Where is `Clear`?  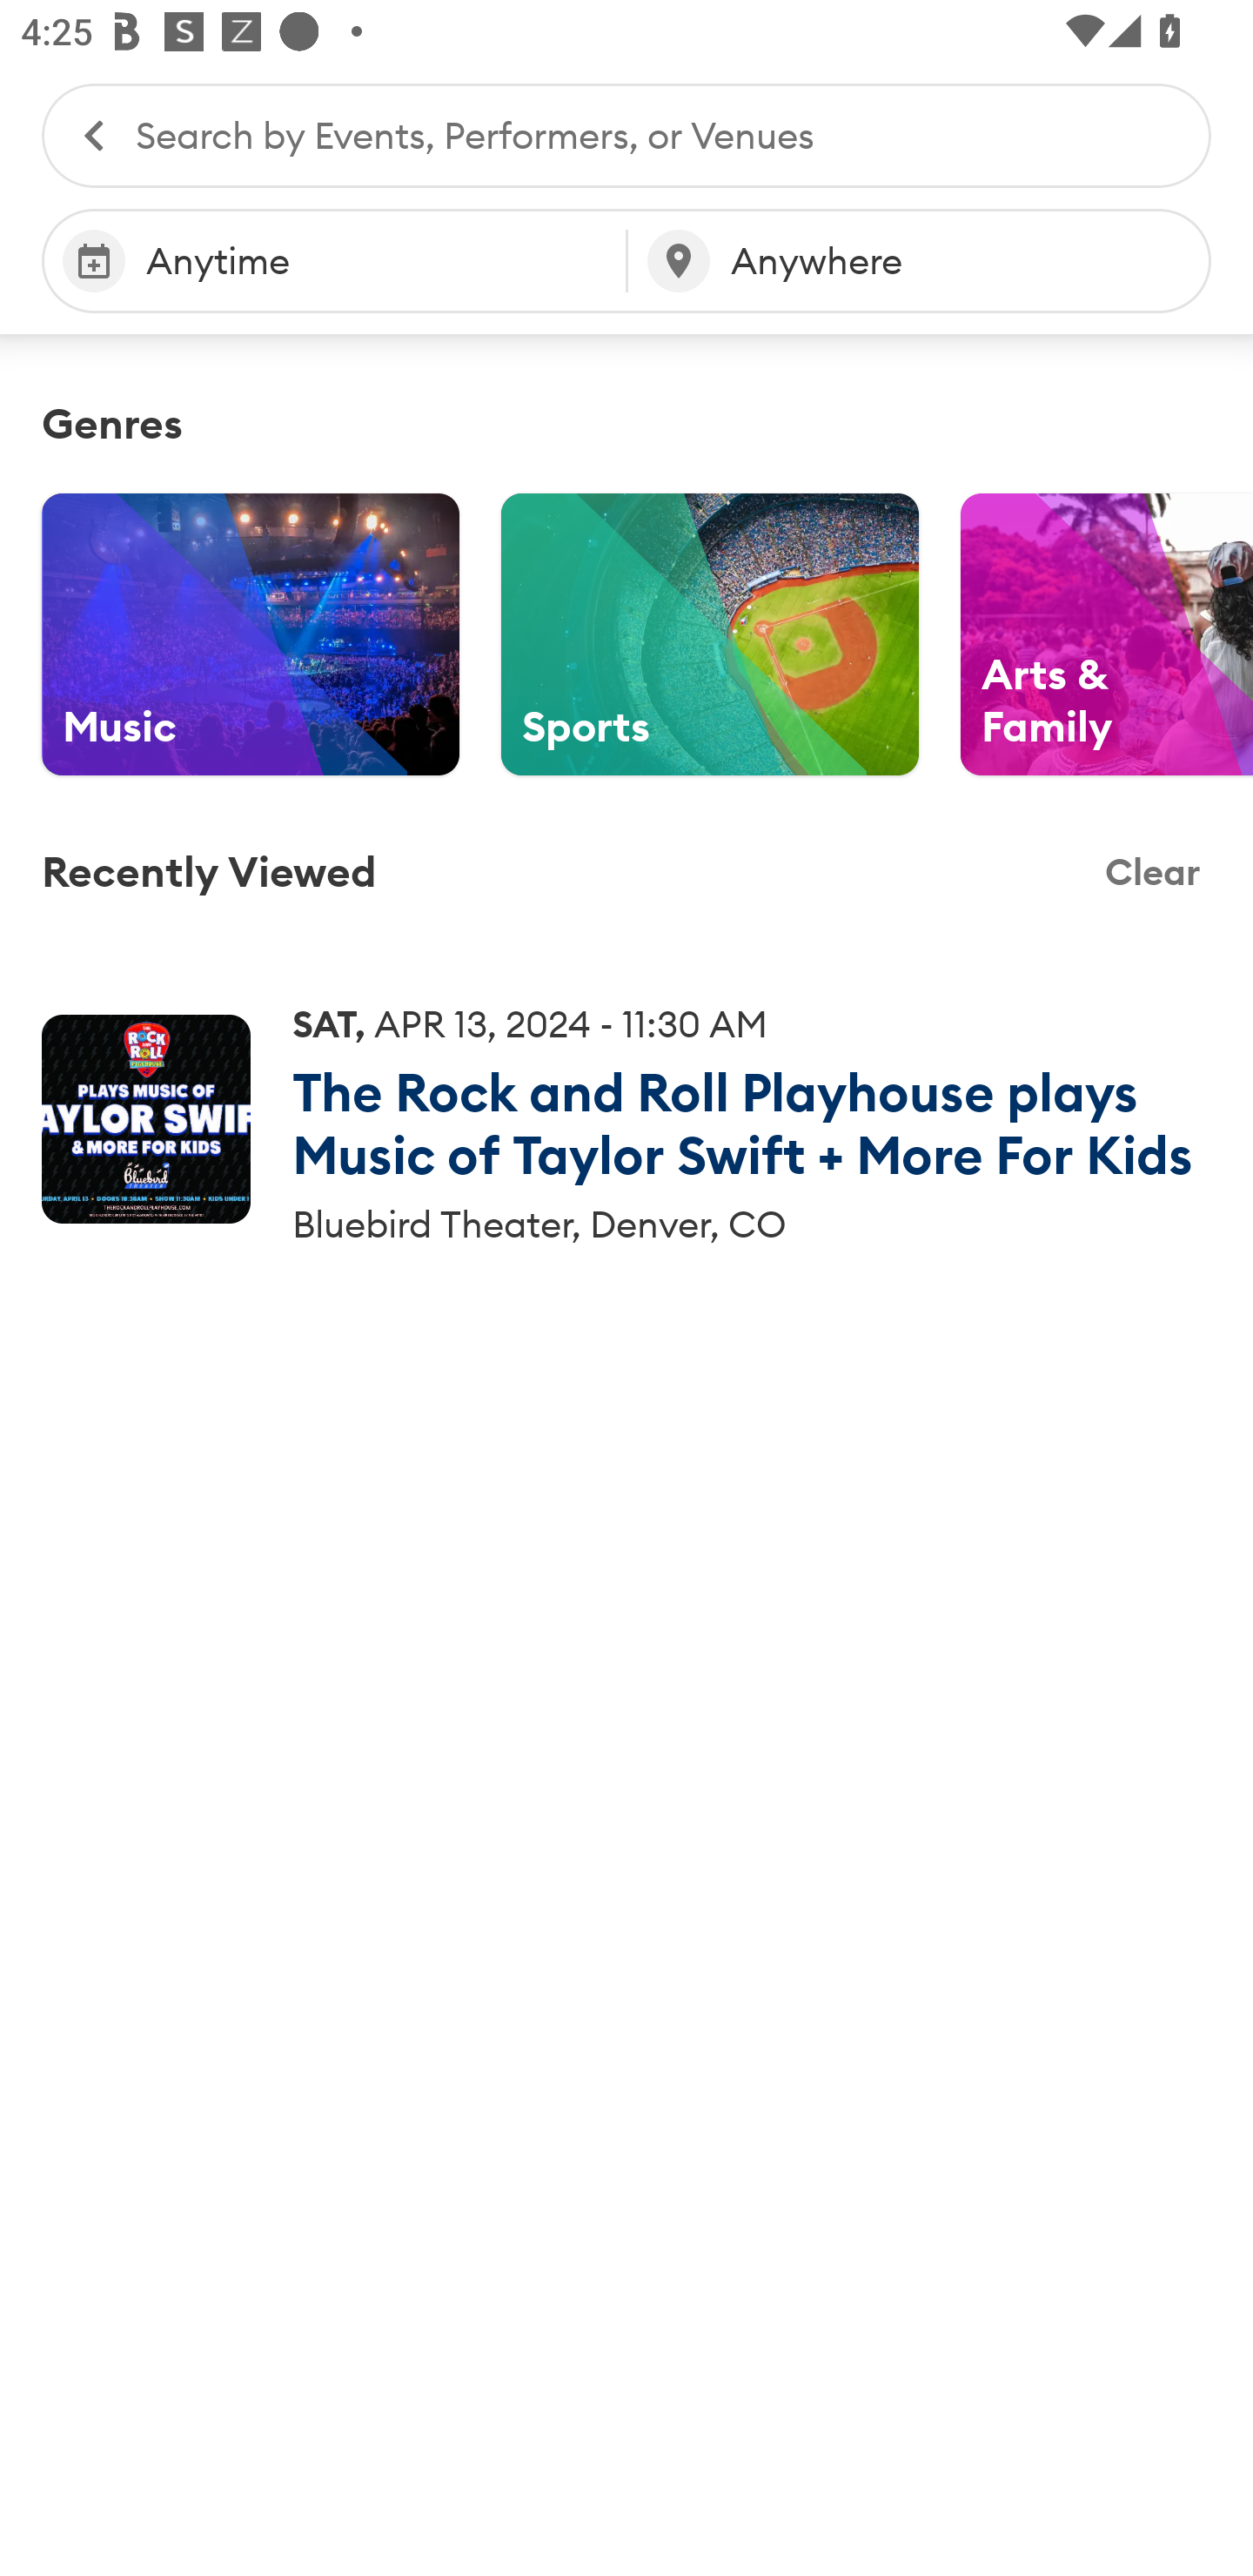
Clear is located at coordinates (1152, 873).